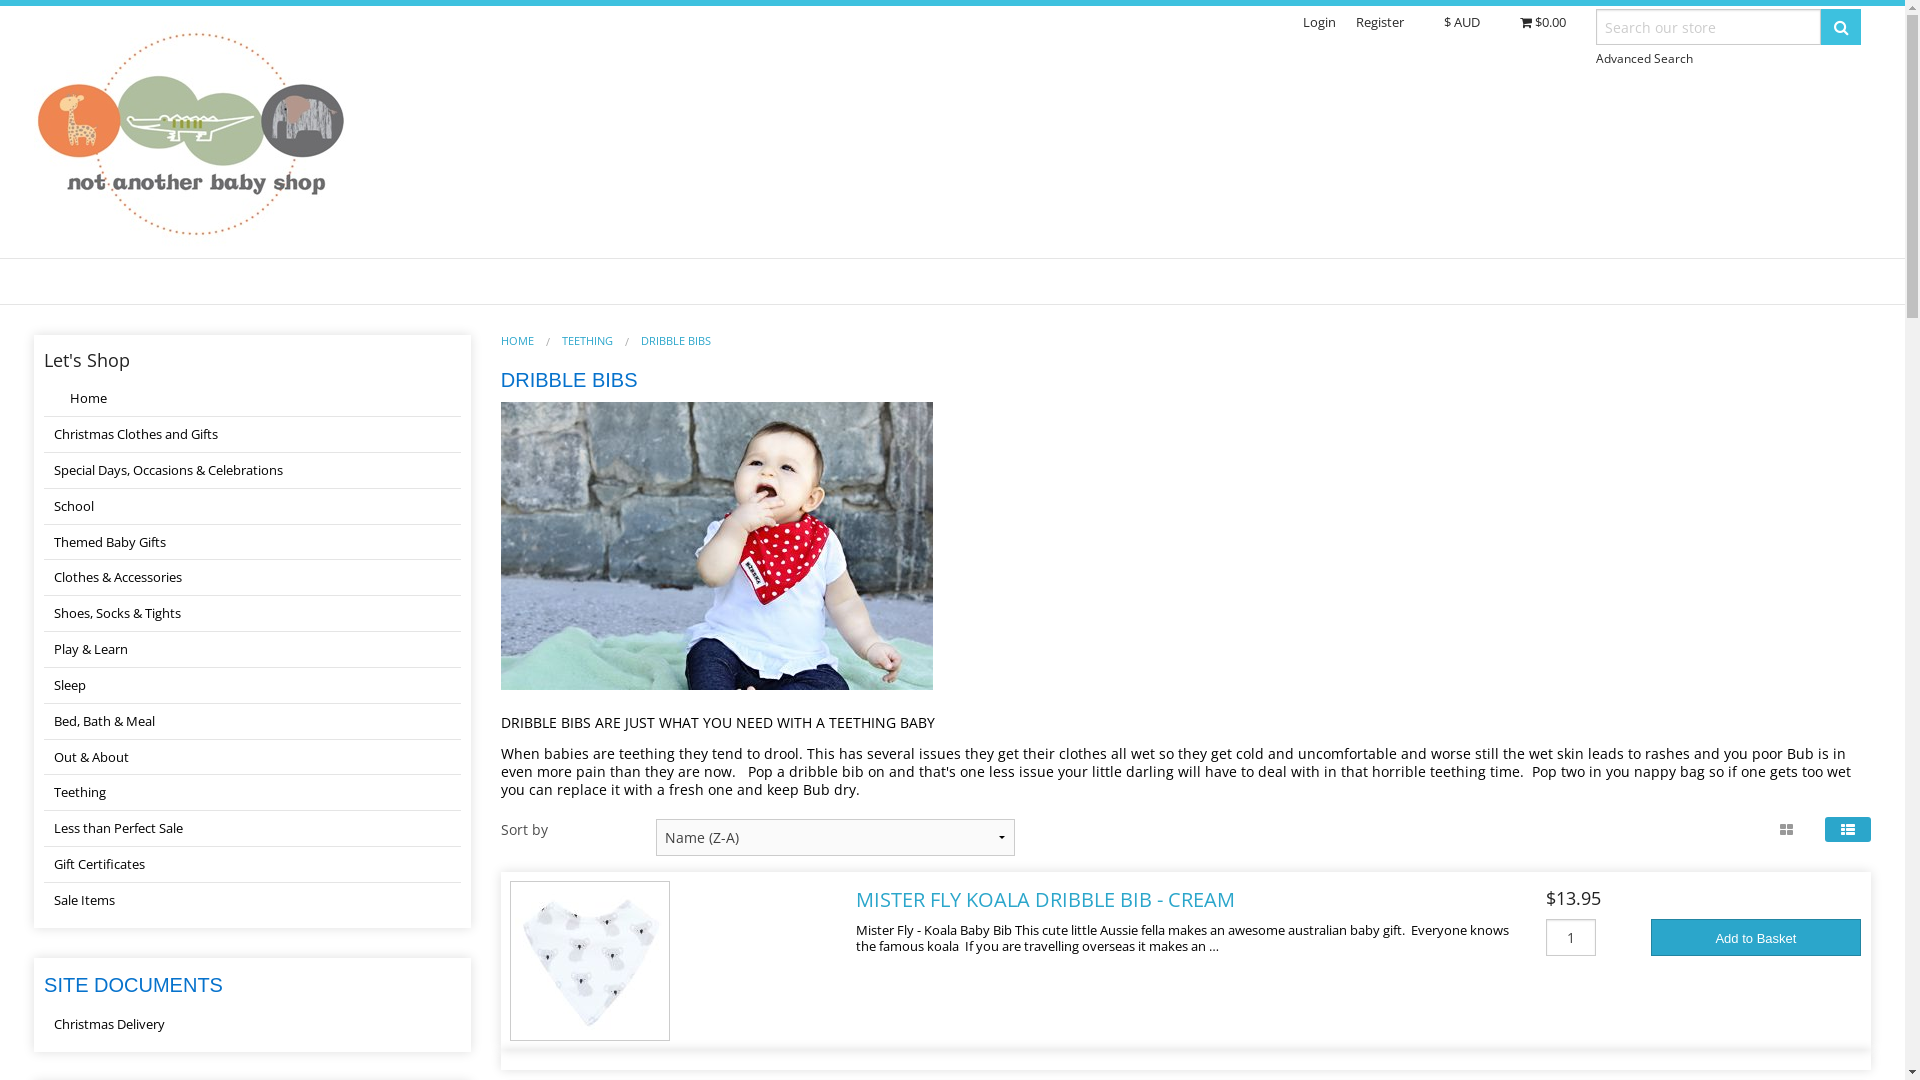 This screenshot has width=1920, height=1080. Describe the element at coordinates (252, 471) in the screenshot. I see `Special Days, Occasions & Celebrations` at that location.